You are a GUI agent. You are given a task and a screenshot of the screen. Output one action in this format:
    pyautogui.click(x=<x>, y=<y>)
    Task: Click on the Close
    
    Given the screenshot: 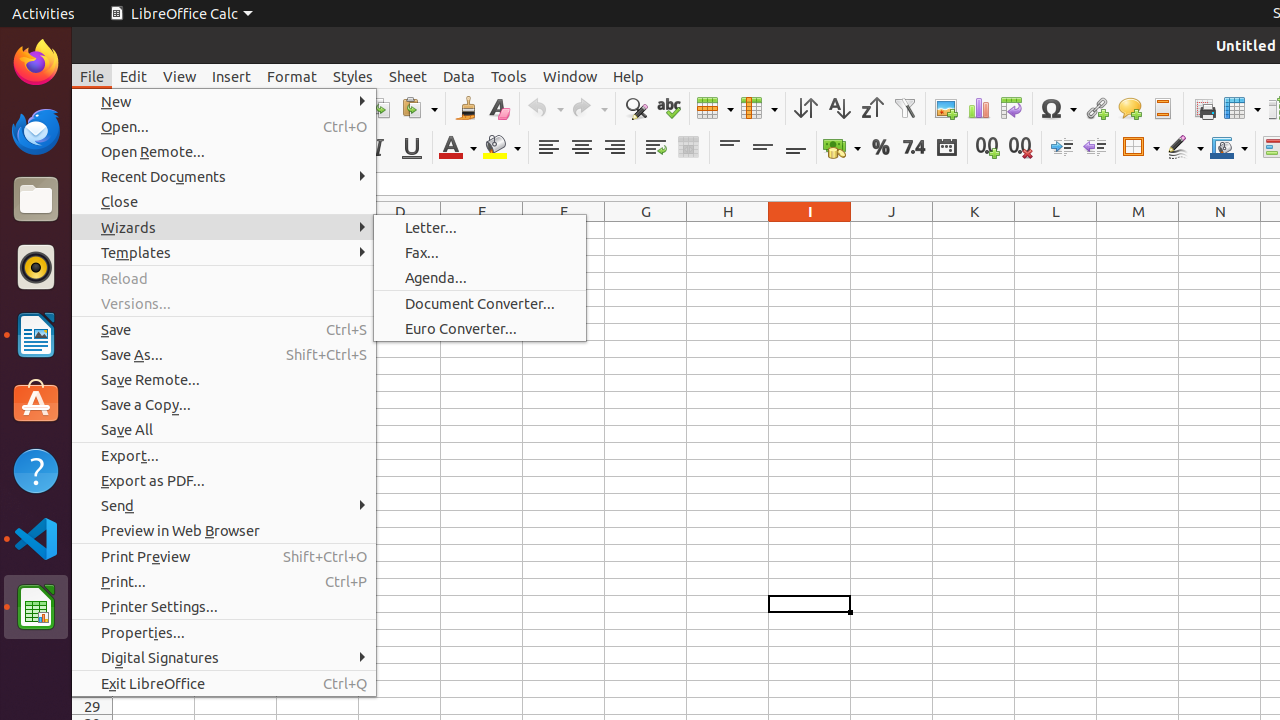 What is the action you would take?
    pyautogui.click(x=224, y=202)
    